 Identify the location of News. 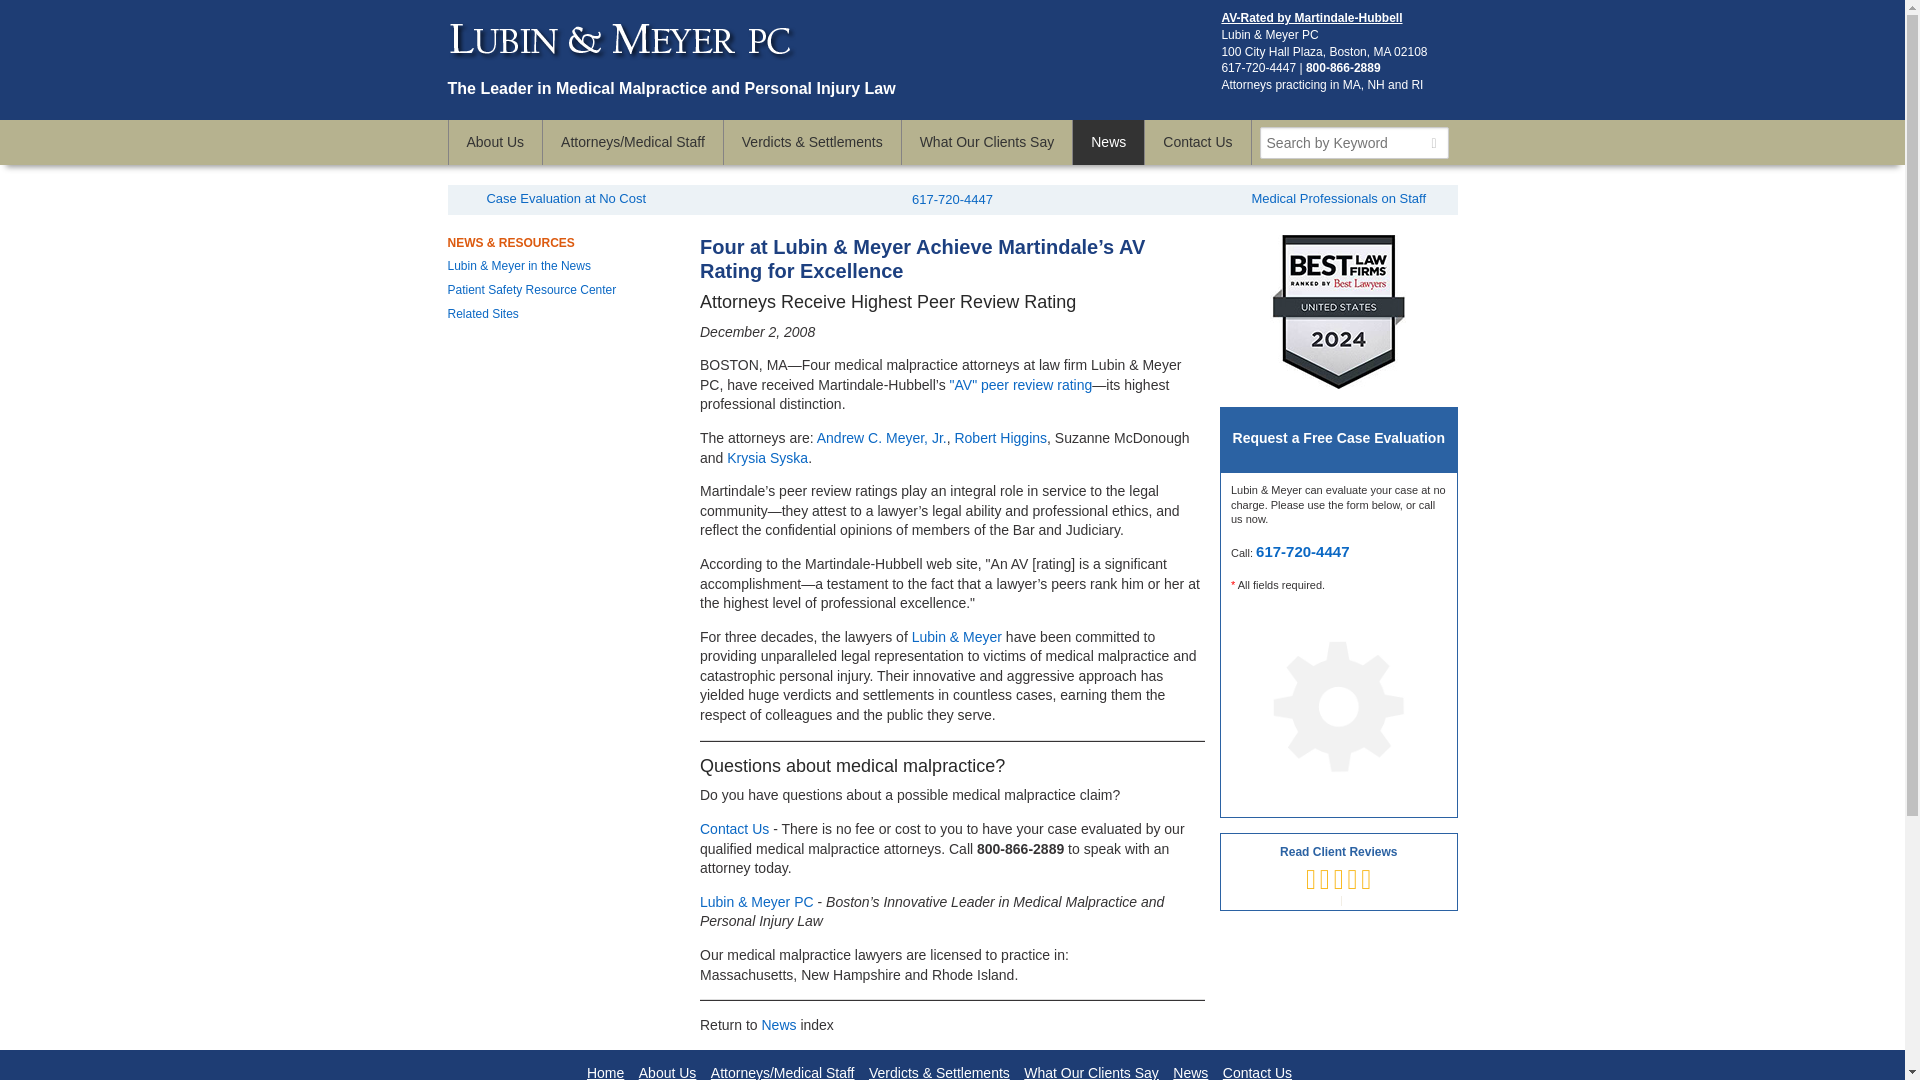
(1108, 142).